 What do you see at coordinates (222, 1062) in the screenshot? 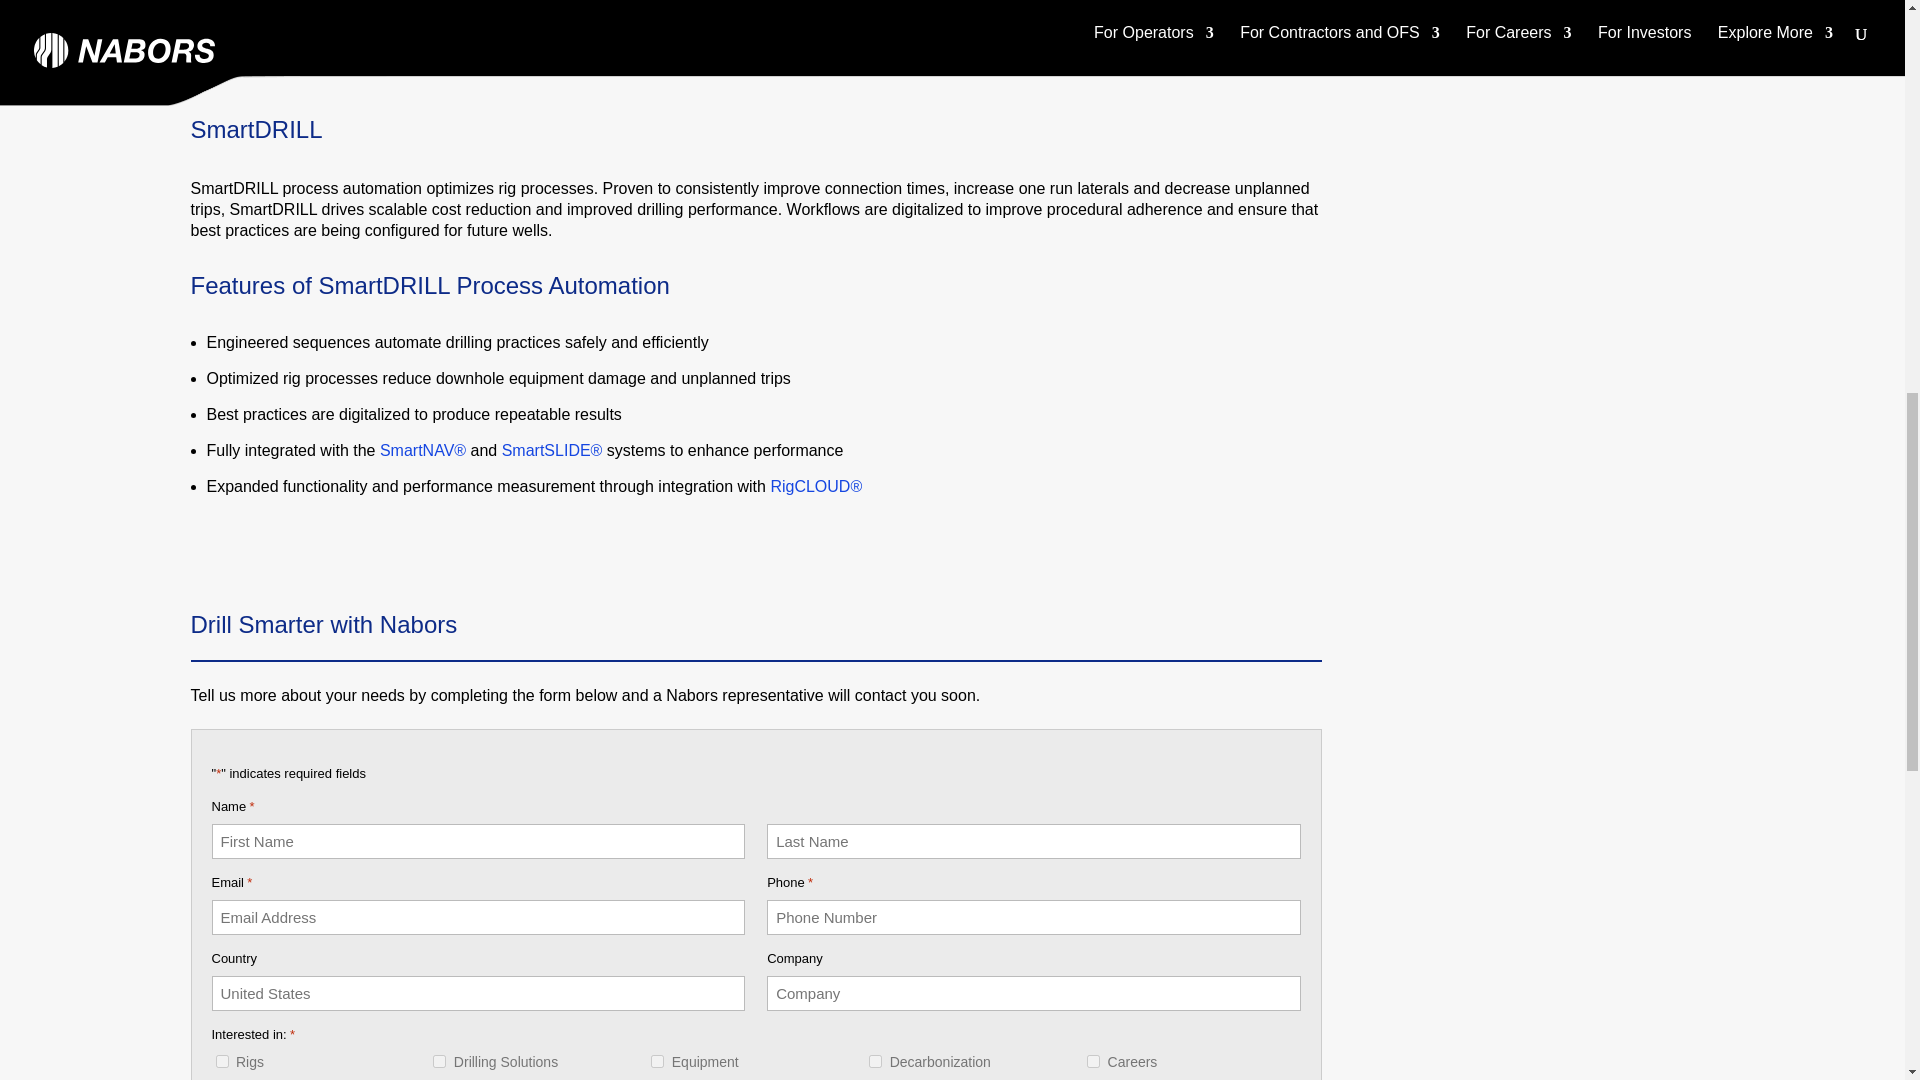
I see `Rigs` at bounding box center [222, 1062].